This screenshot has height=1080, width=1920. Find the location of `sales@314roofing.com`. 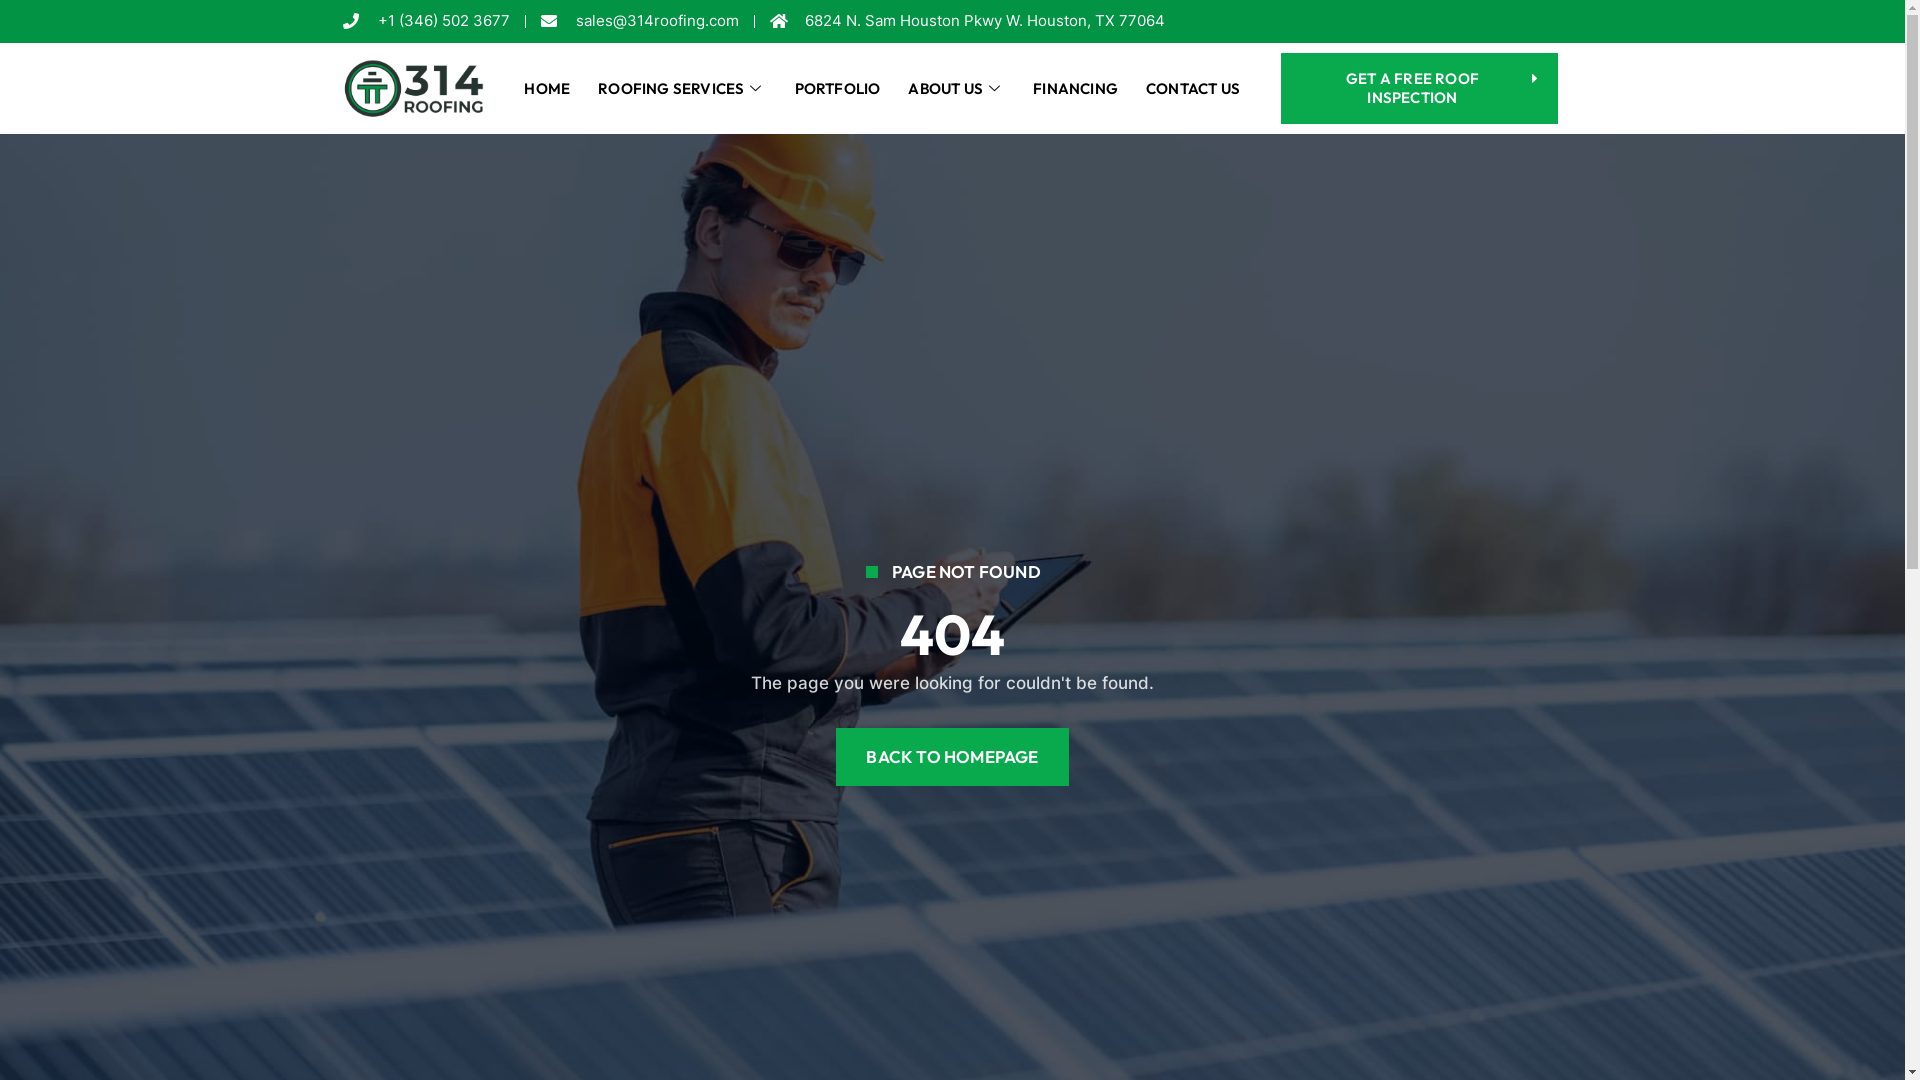

sales@314roofing.com is located at coordinates (639, 22).